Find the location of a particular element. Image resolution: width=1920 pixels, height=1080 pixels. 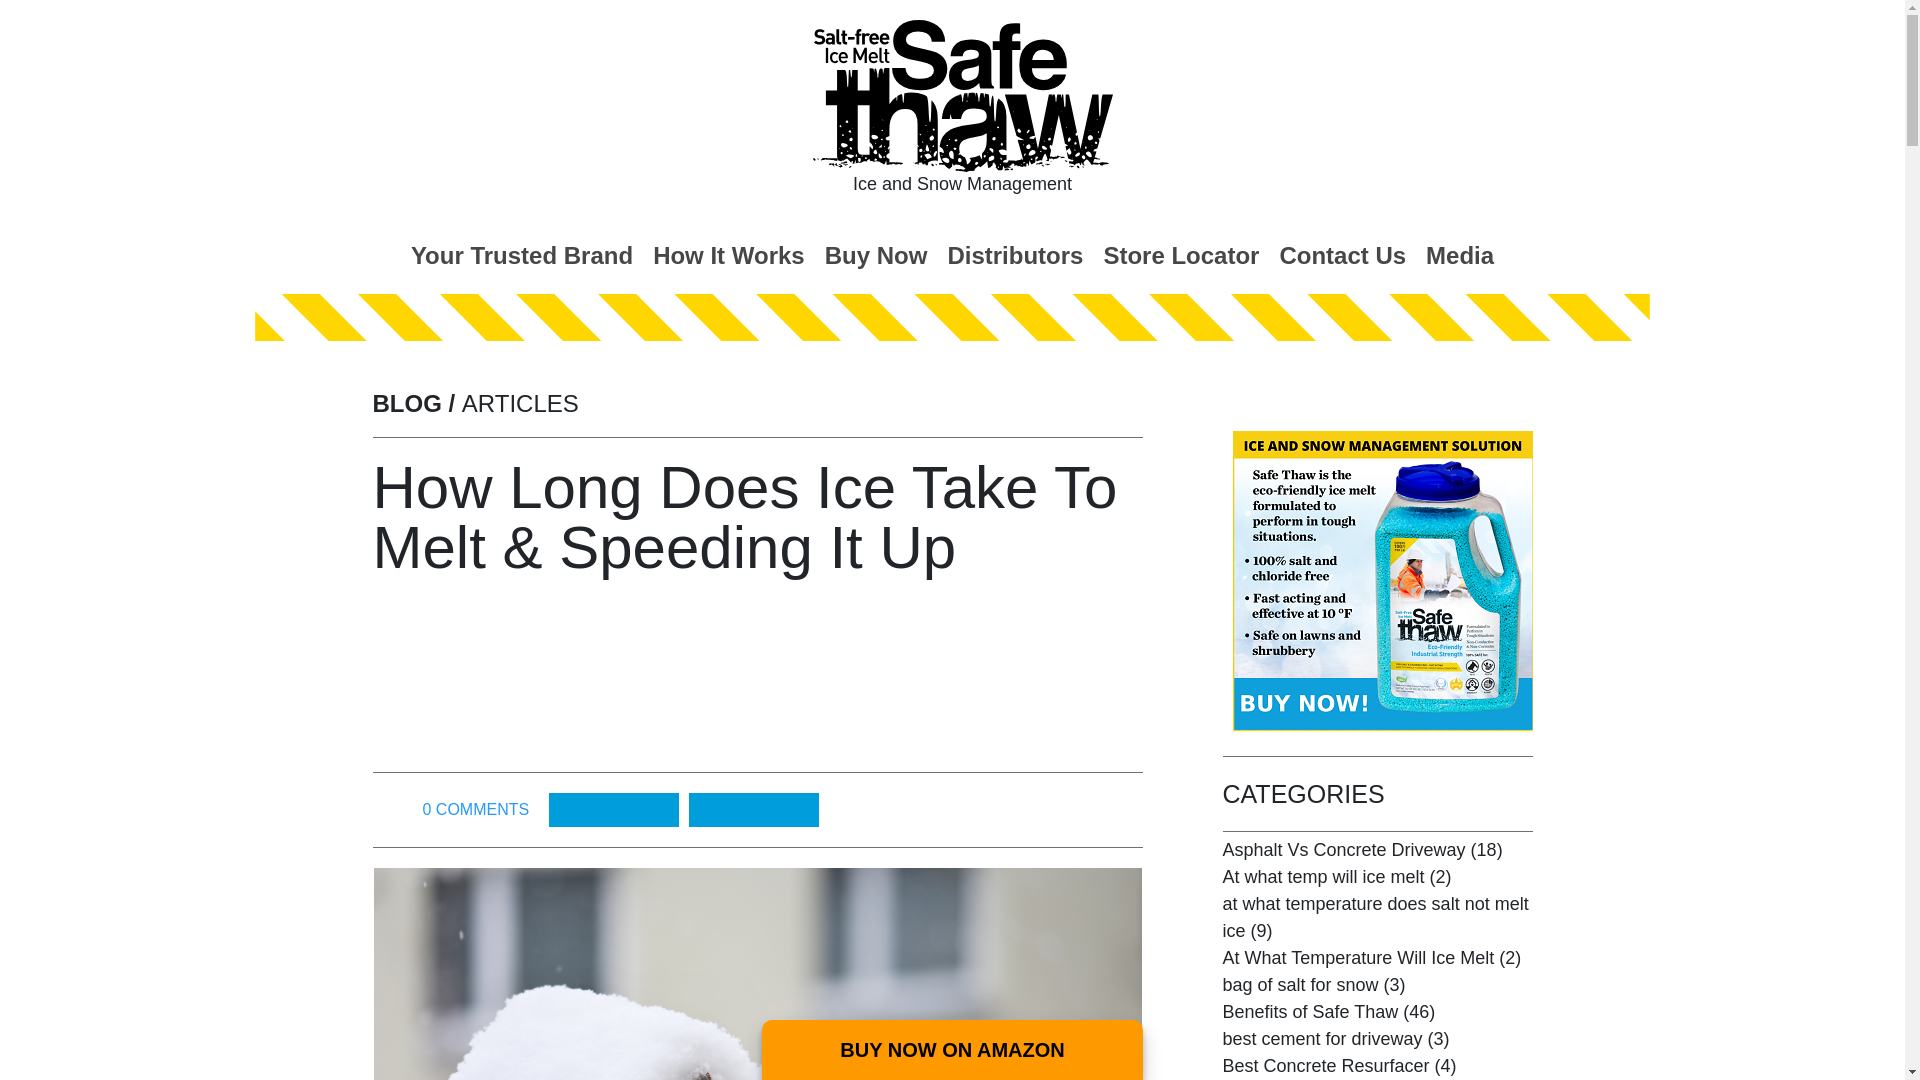

Media is located at coordinates (1460, 254).